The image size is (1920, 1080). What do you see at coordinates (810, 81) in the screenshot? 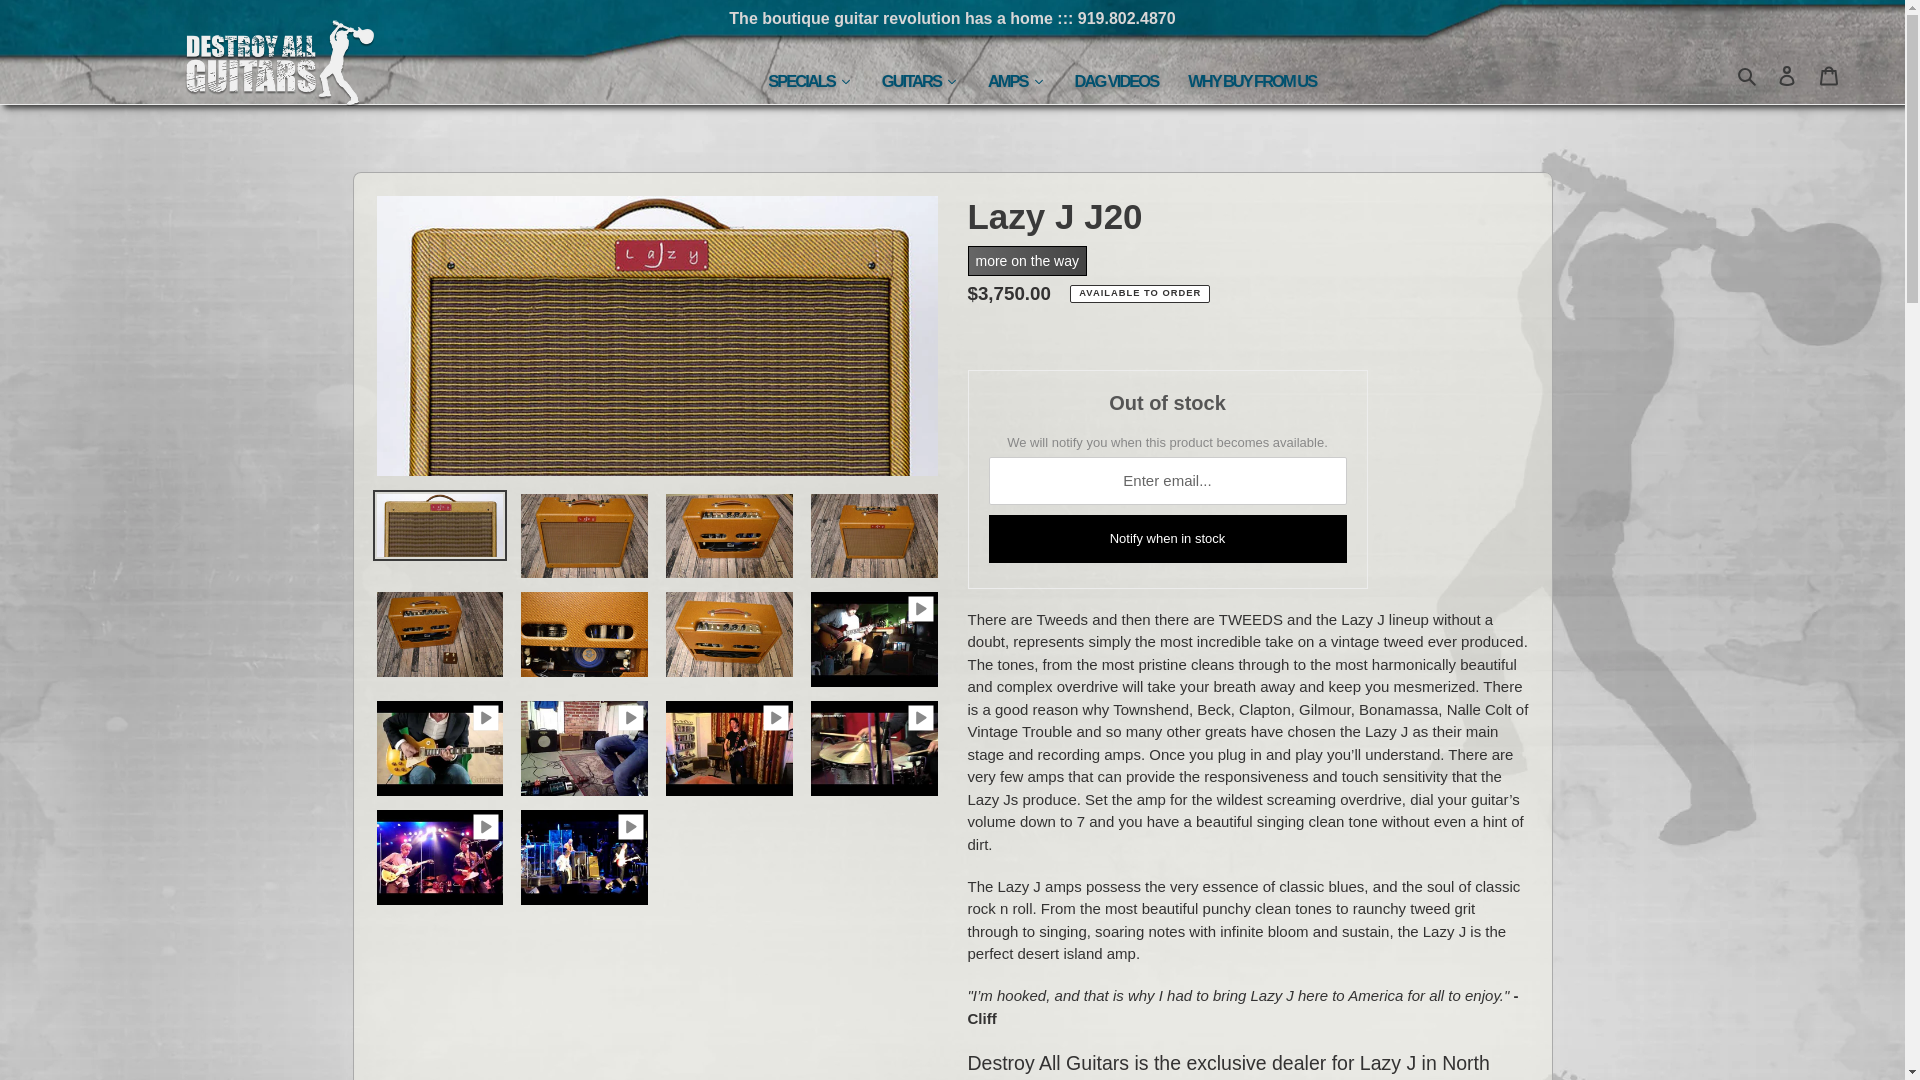
I see `SPECIALS` at bounding box center [810, 81].